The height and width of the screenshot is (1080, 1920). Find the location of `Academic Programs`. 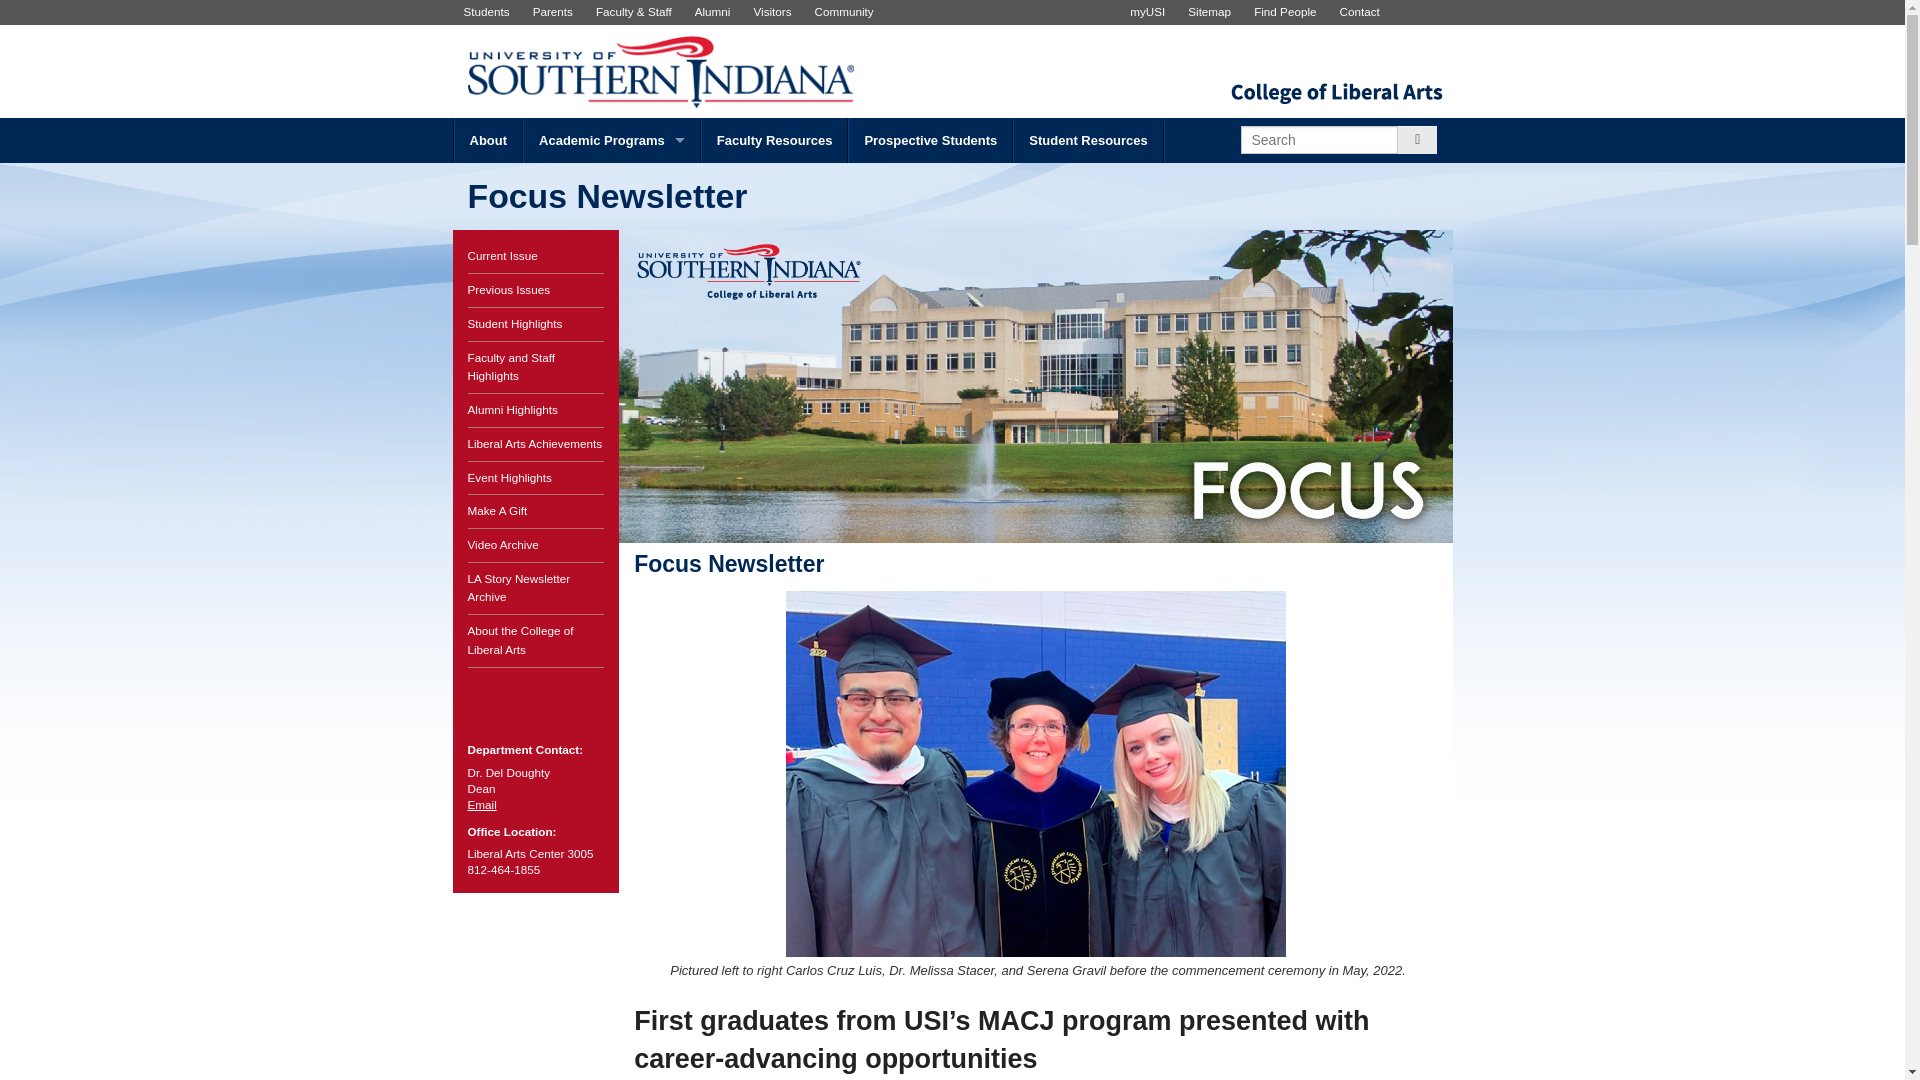

Academic Programs is located at coordinates (612, 140).